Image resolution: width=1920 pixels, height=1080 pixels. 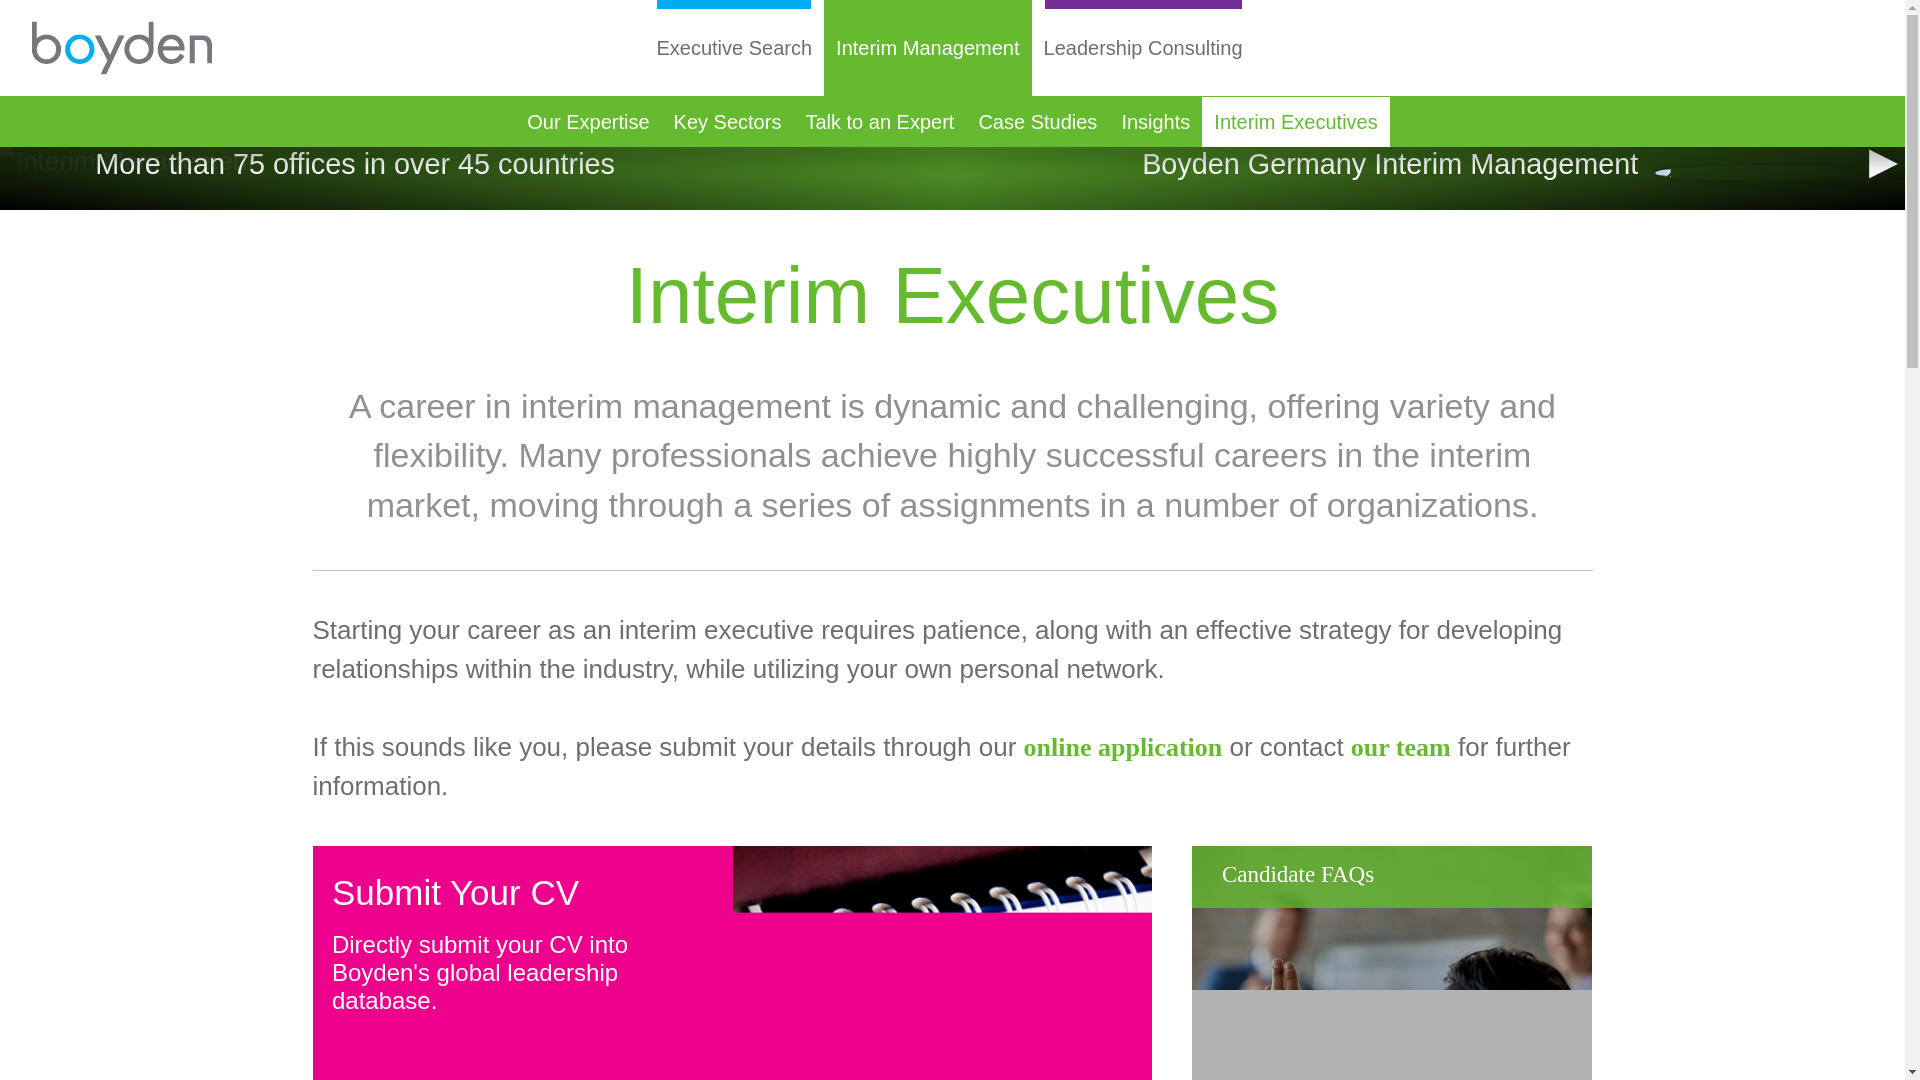 I want to click on Leadership Consulting, so click(x=1144, y=48).